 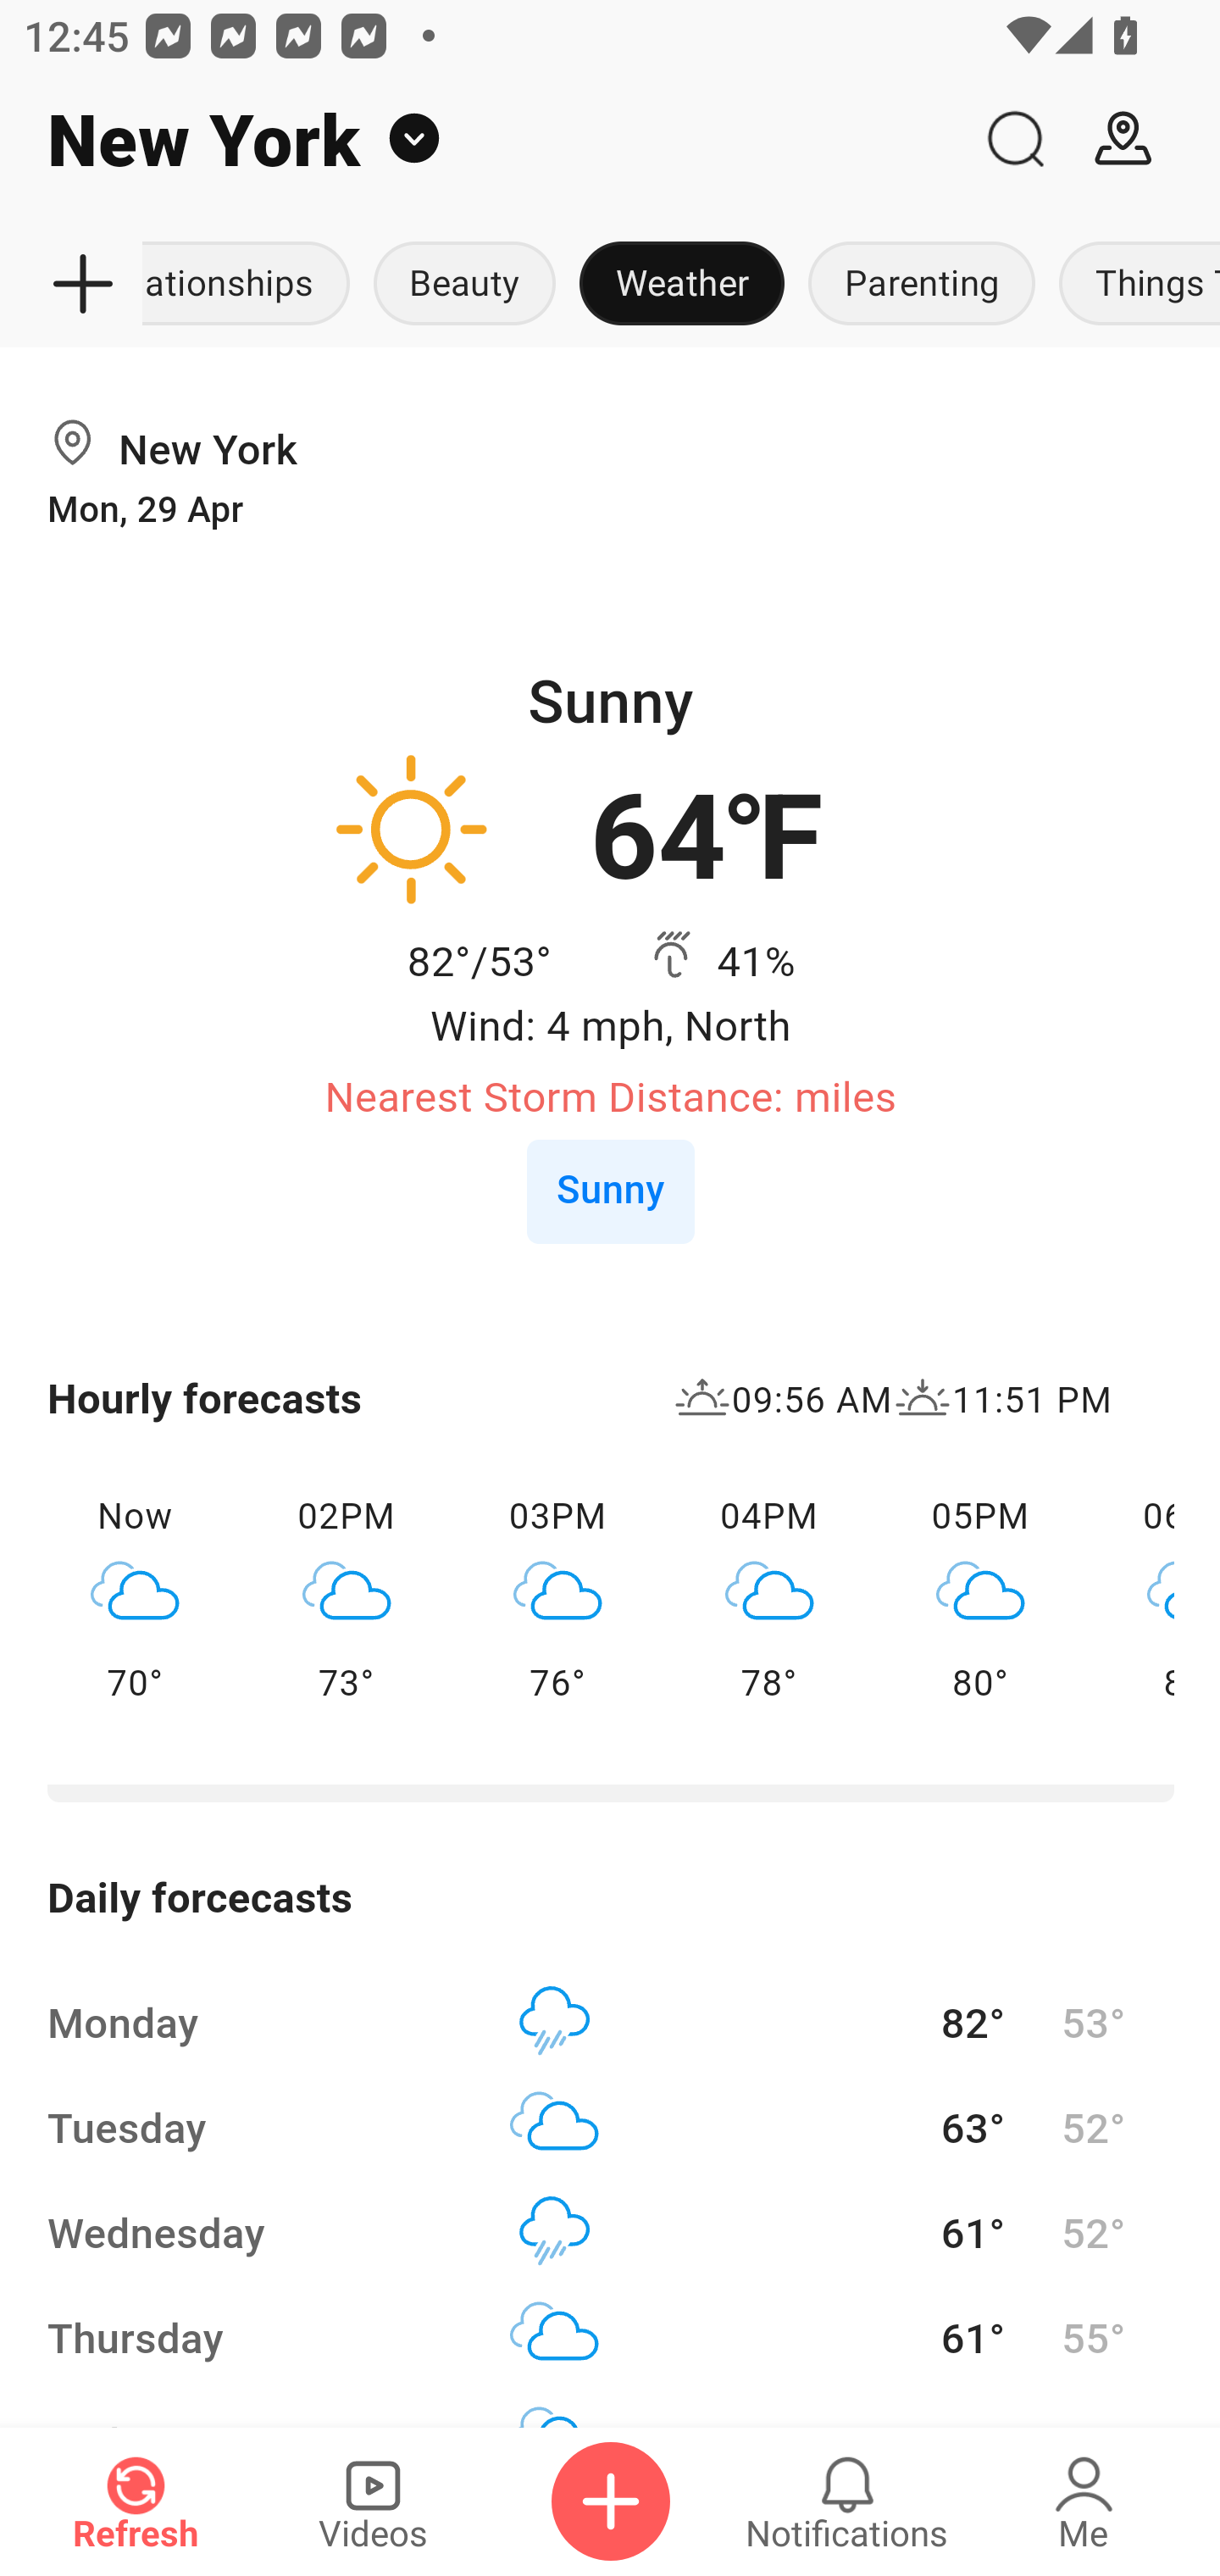 What do you see at coordinates (480, 139) in the screenshot?
I see `New York` at bounding box center [480, 139].